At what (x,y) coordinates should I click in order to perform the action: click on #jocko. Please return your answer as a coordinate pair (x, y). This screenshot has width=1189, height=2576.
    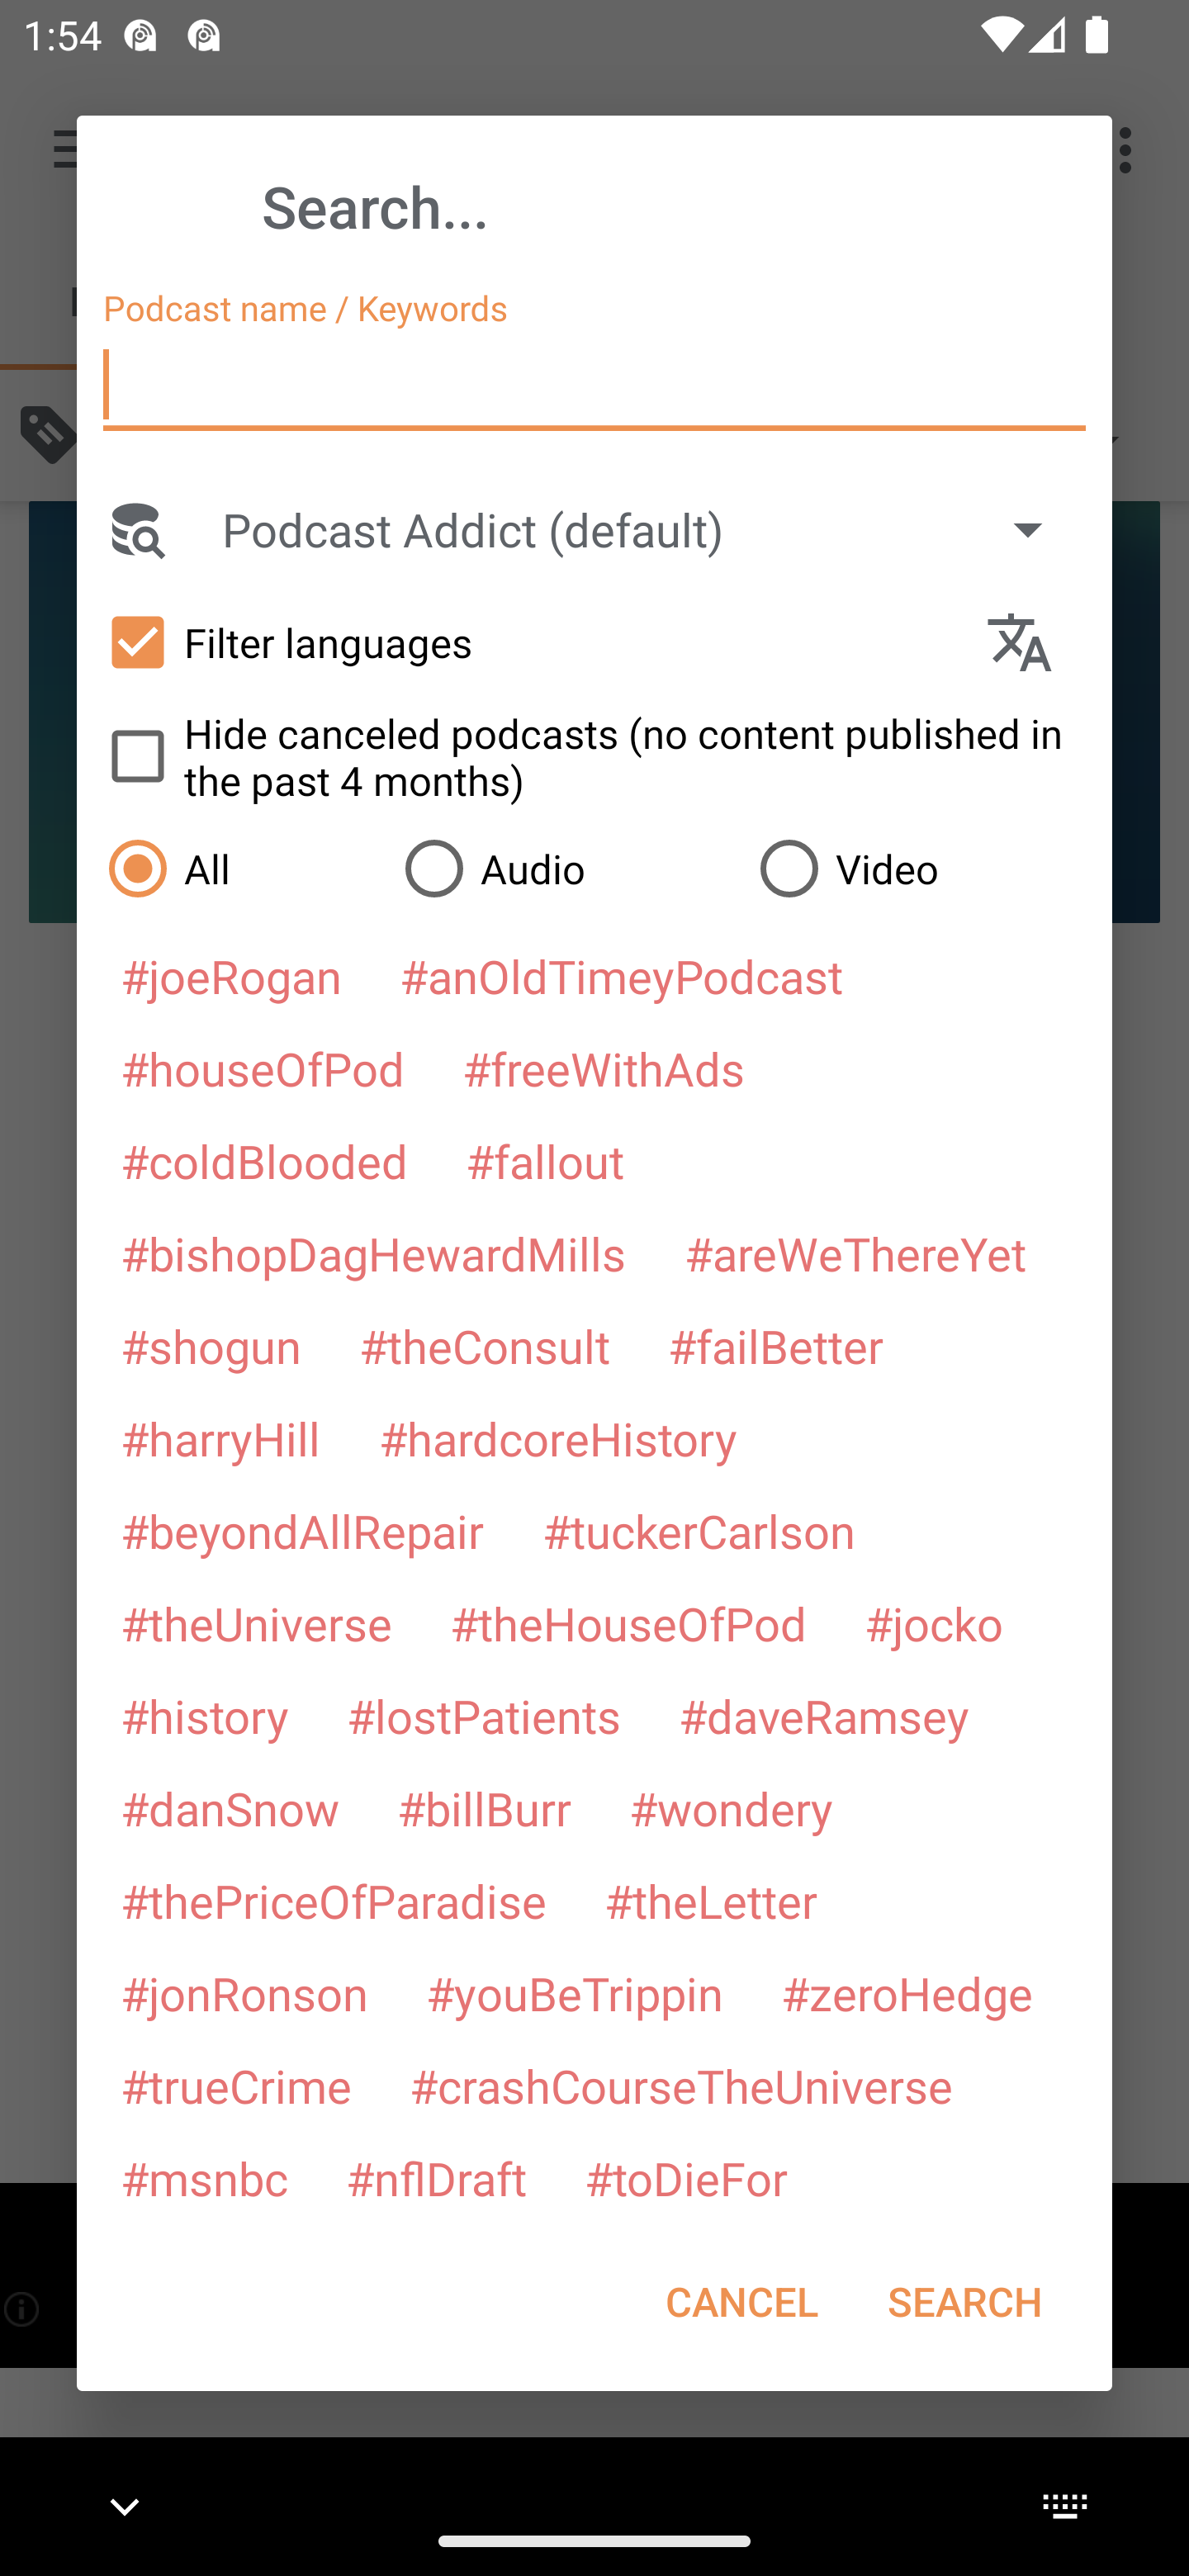
    Looking at the image, I should click on (933, 1623).